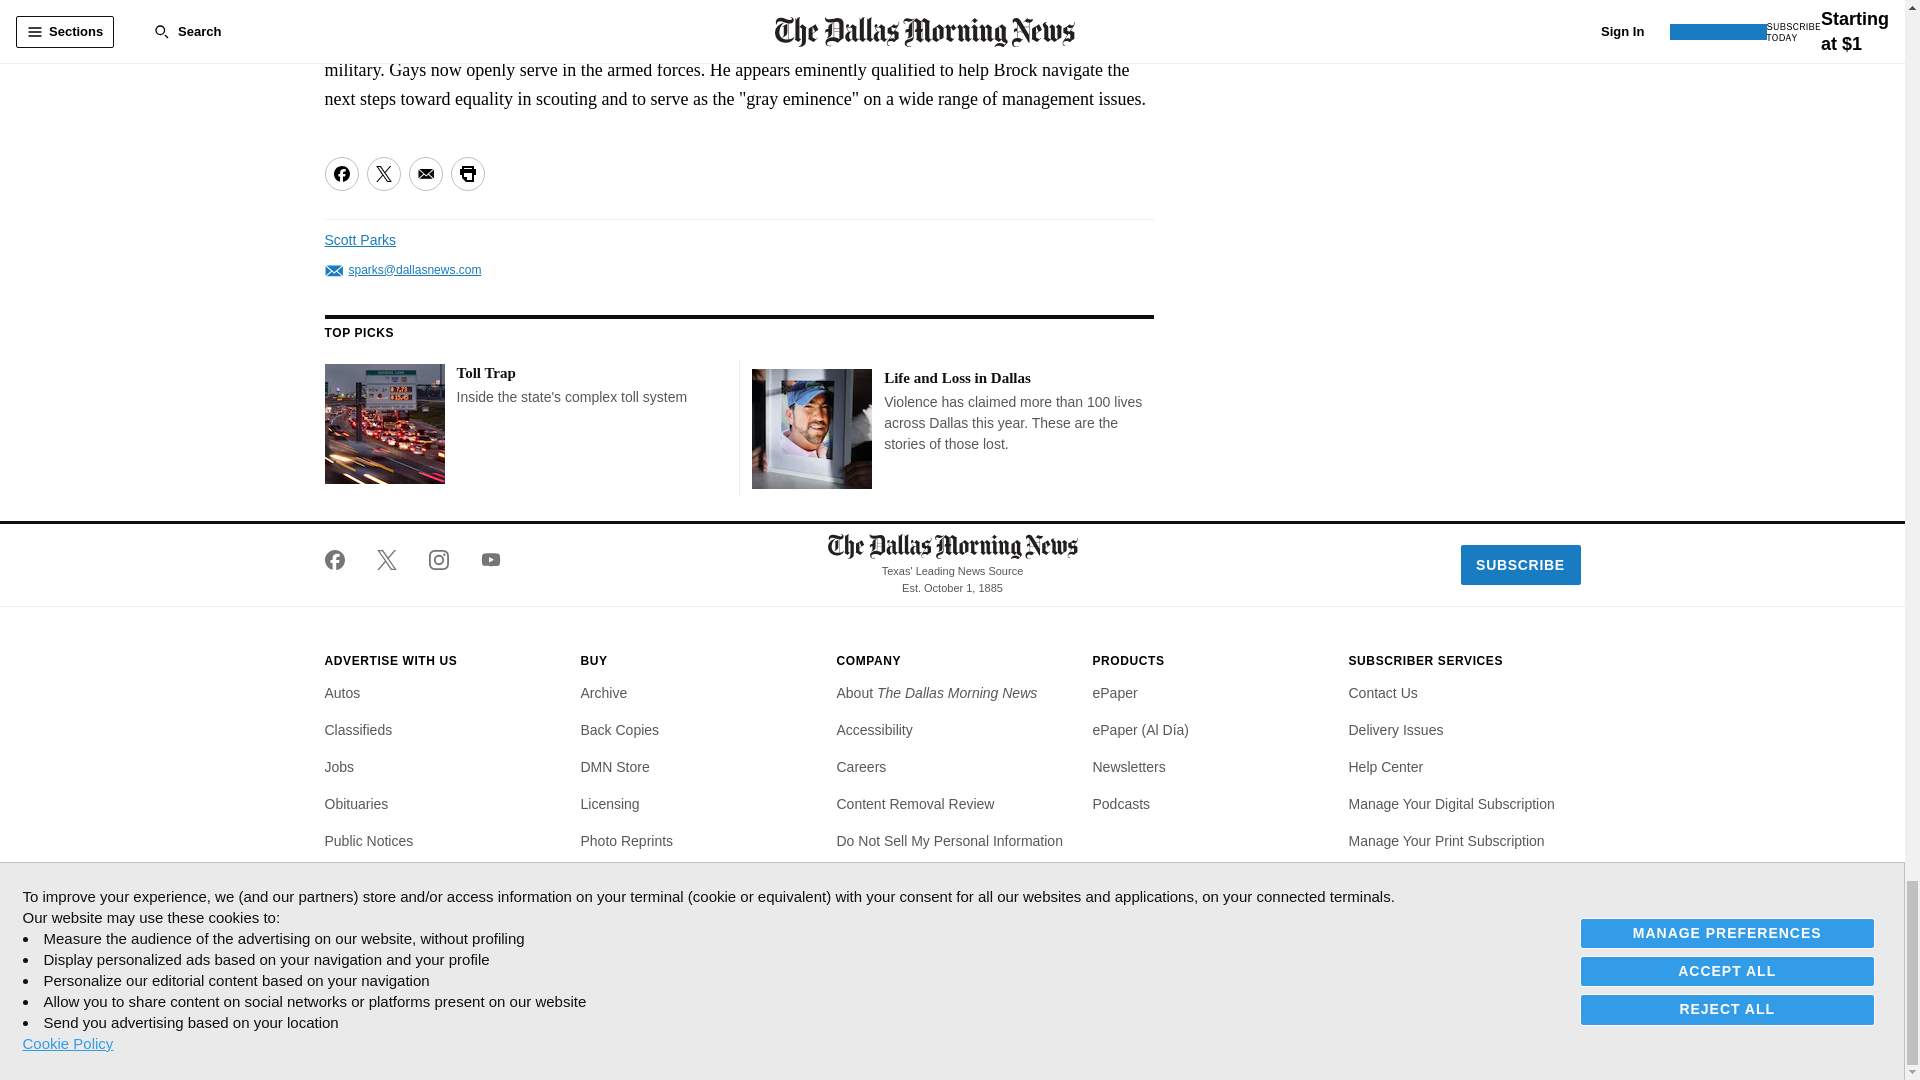 This screenshot has height=1080, width=1920. Describe the element at coordinates (438, 560) in the screenshot. I see `The Dallas Morning News on Instagram` at that location.